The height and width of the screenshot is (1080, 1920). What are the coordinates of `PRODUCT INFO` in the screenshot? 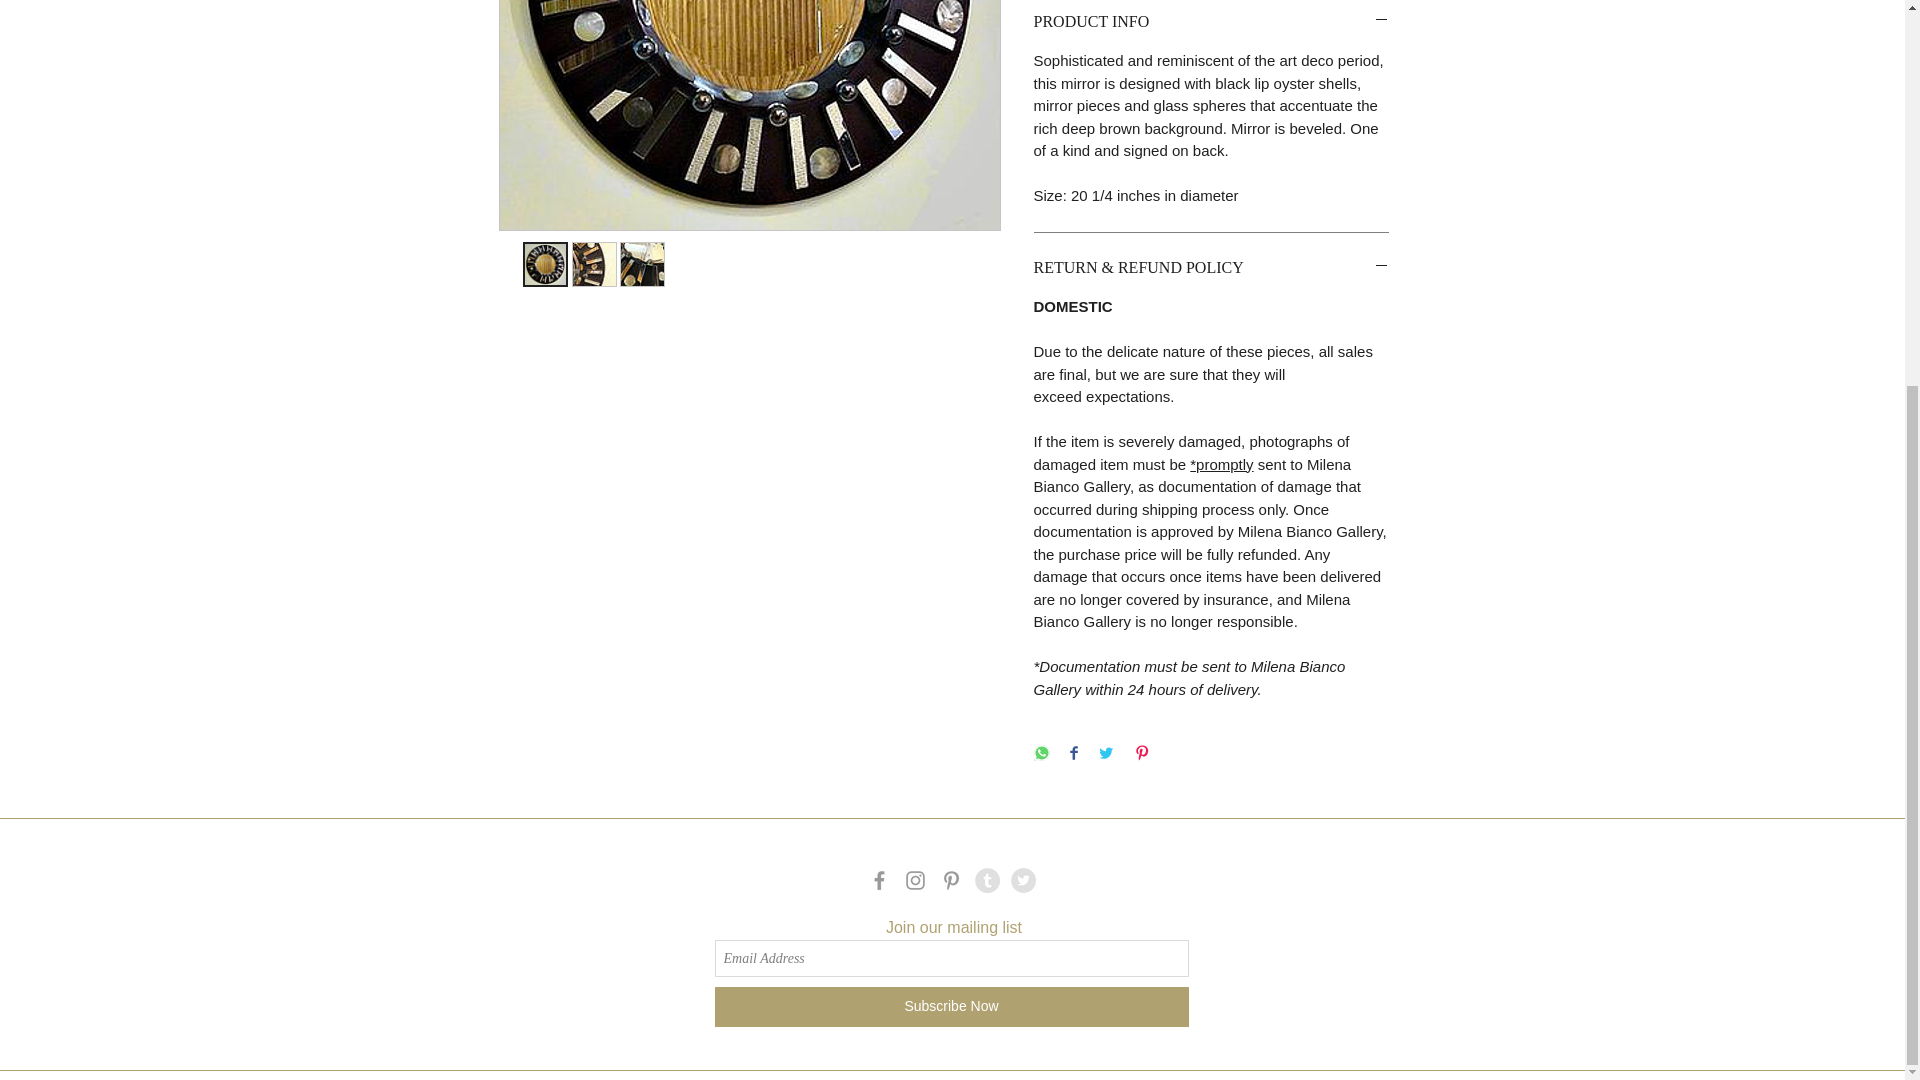 It's located at (1211, 22).